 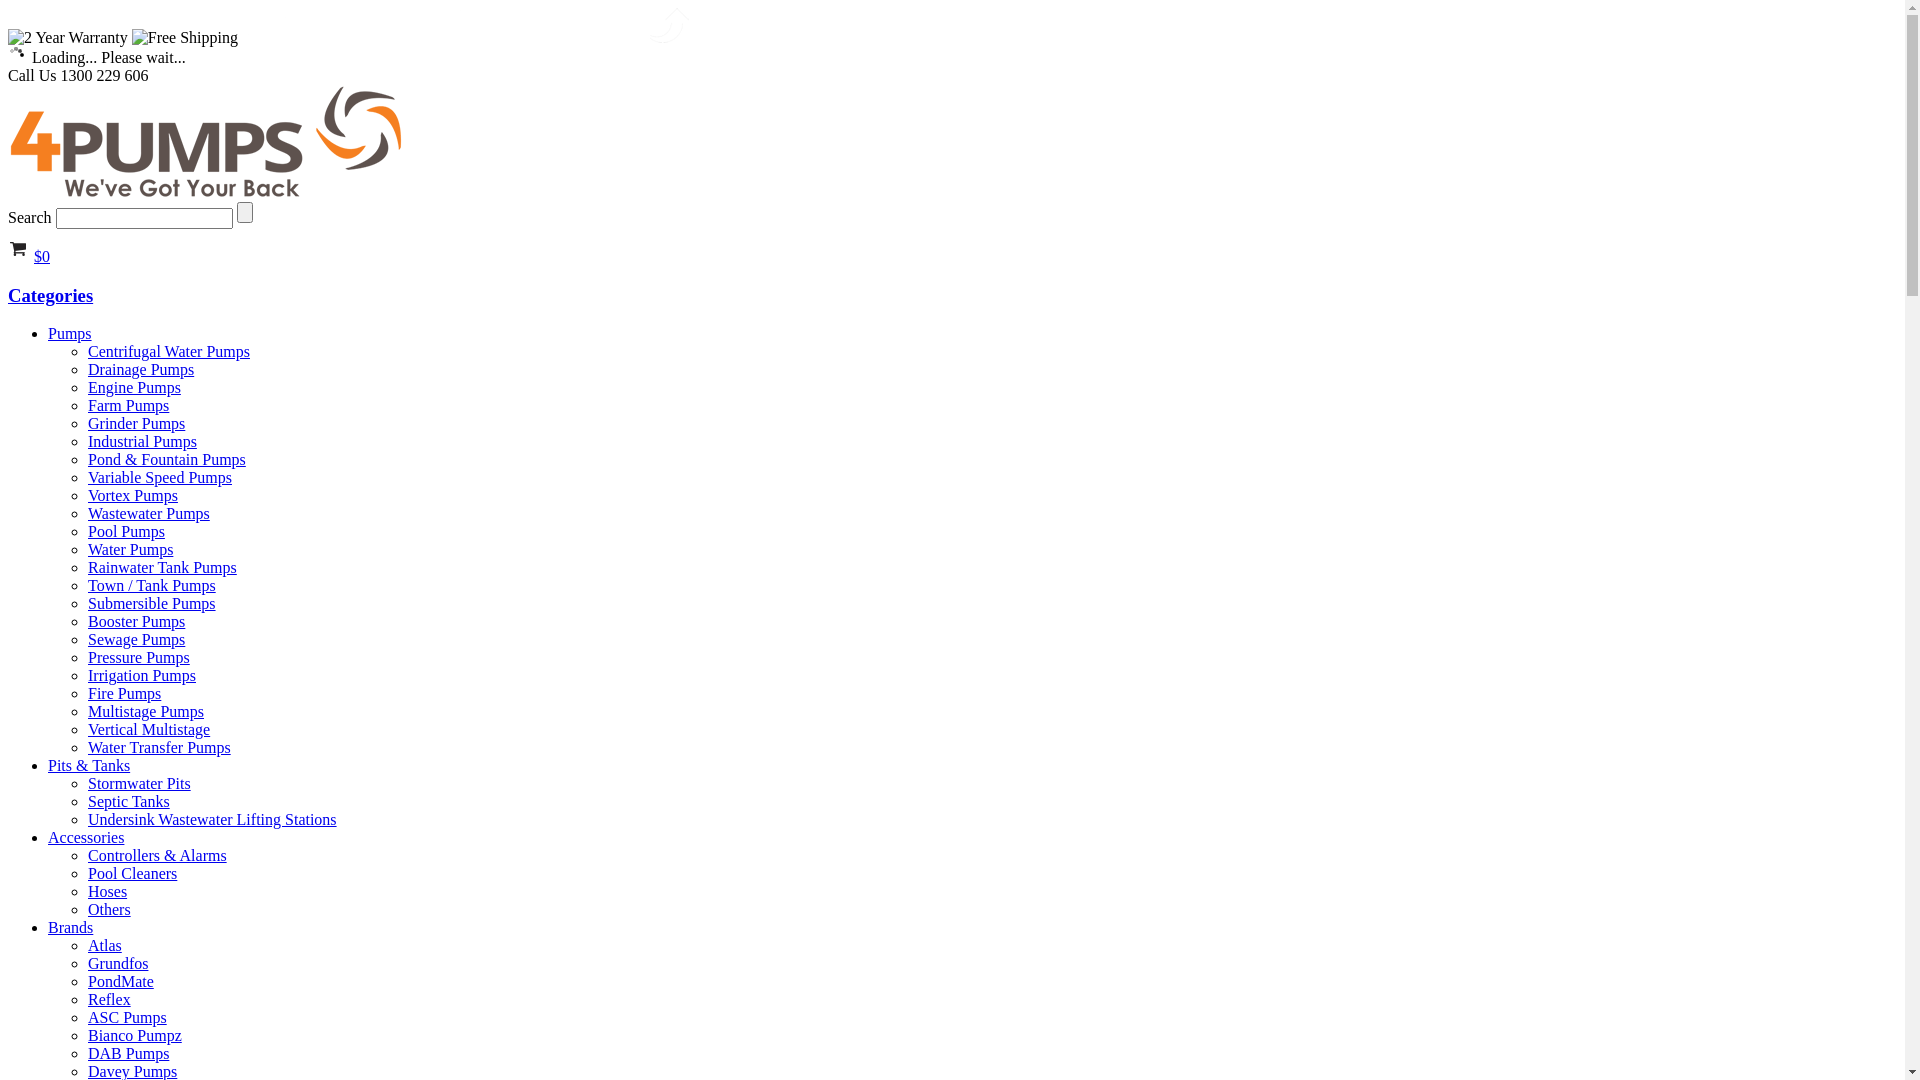 What do you see at coordinates (245, 212) in the screenshot?
I see `Search` at bounding box center [245, 212].